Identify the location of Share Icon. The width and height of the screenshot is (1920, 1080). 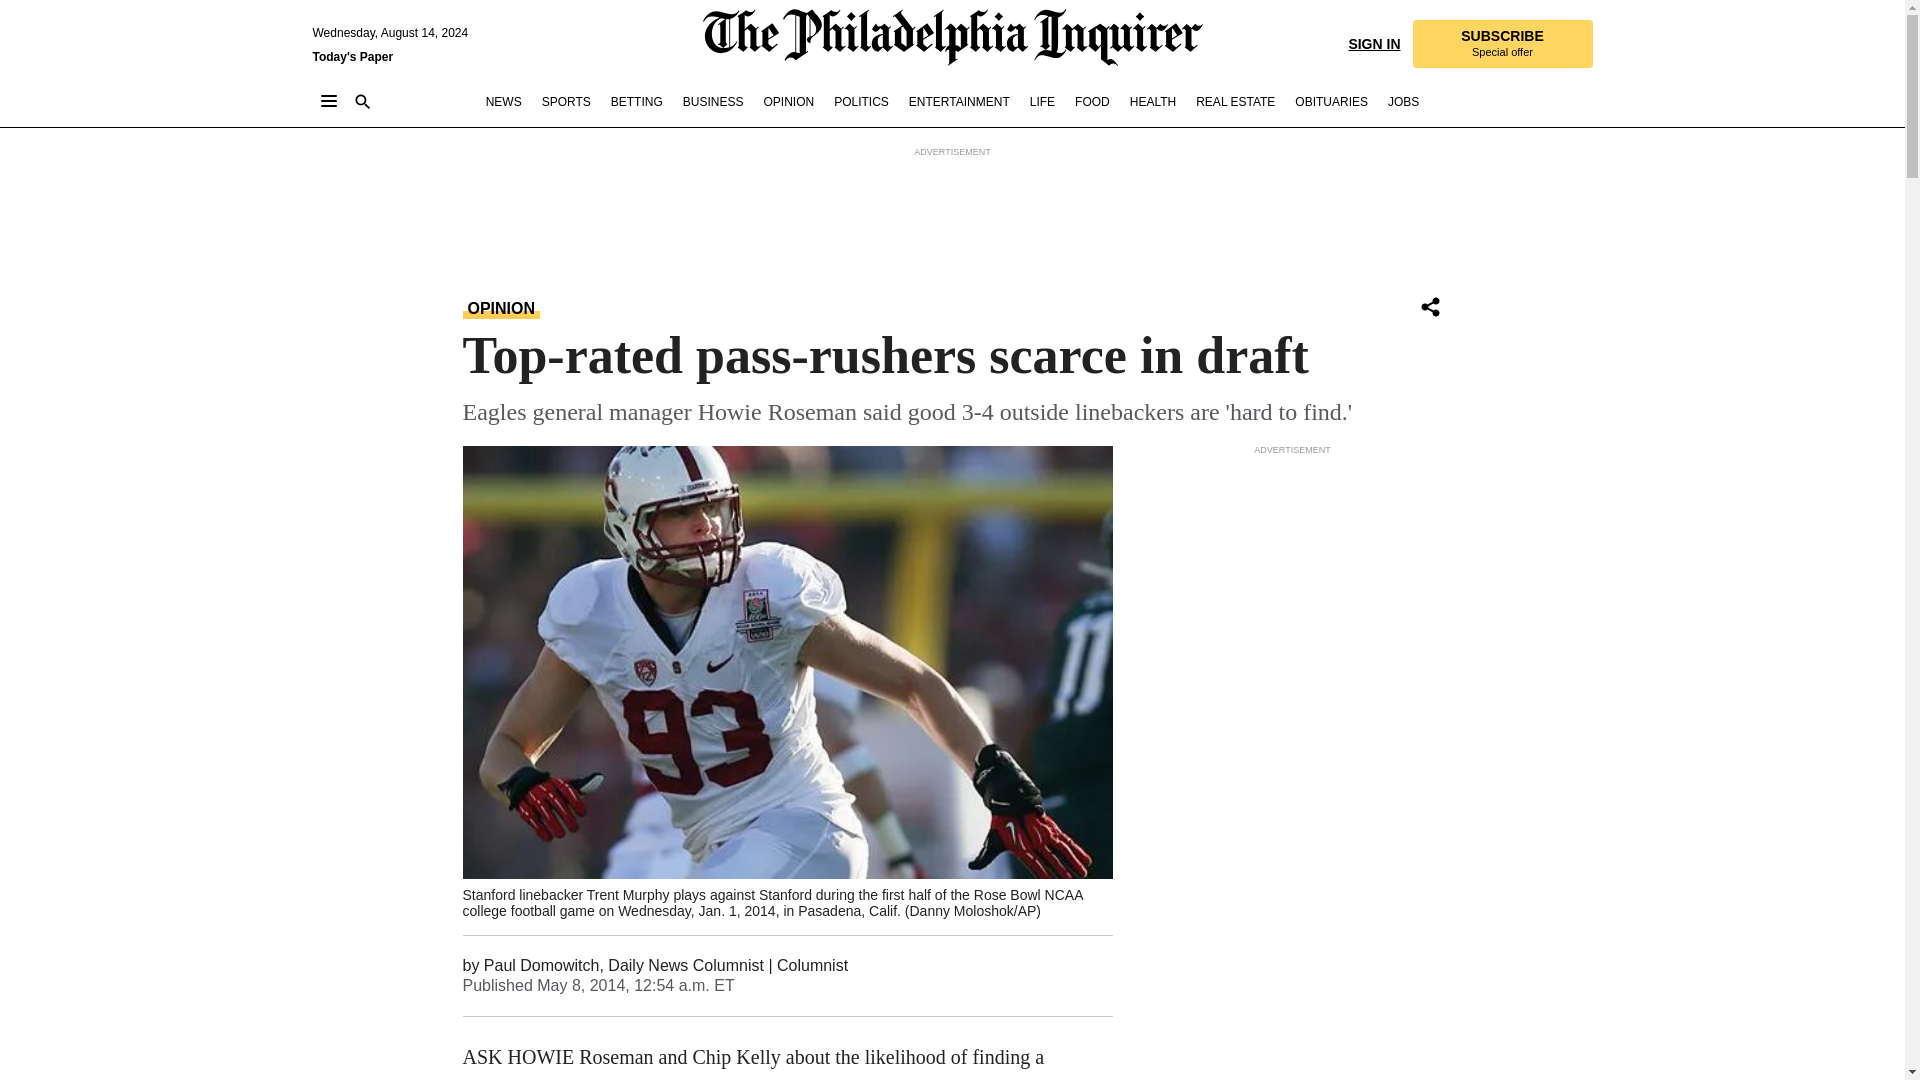
(1430, 306).